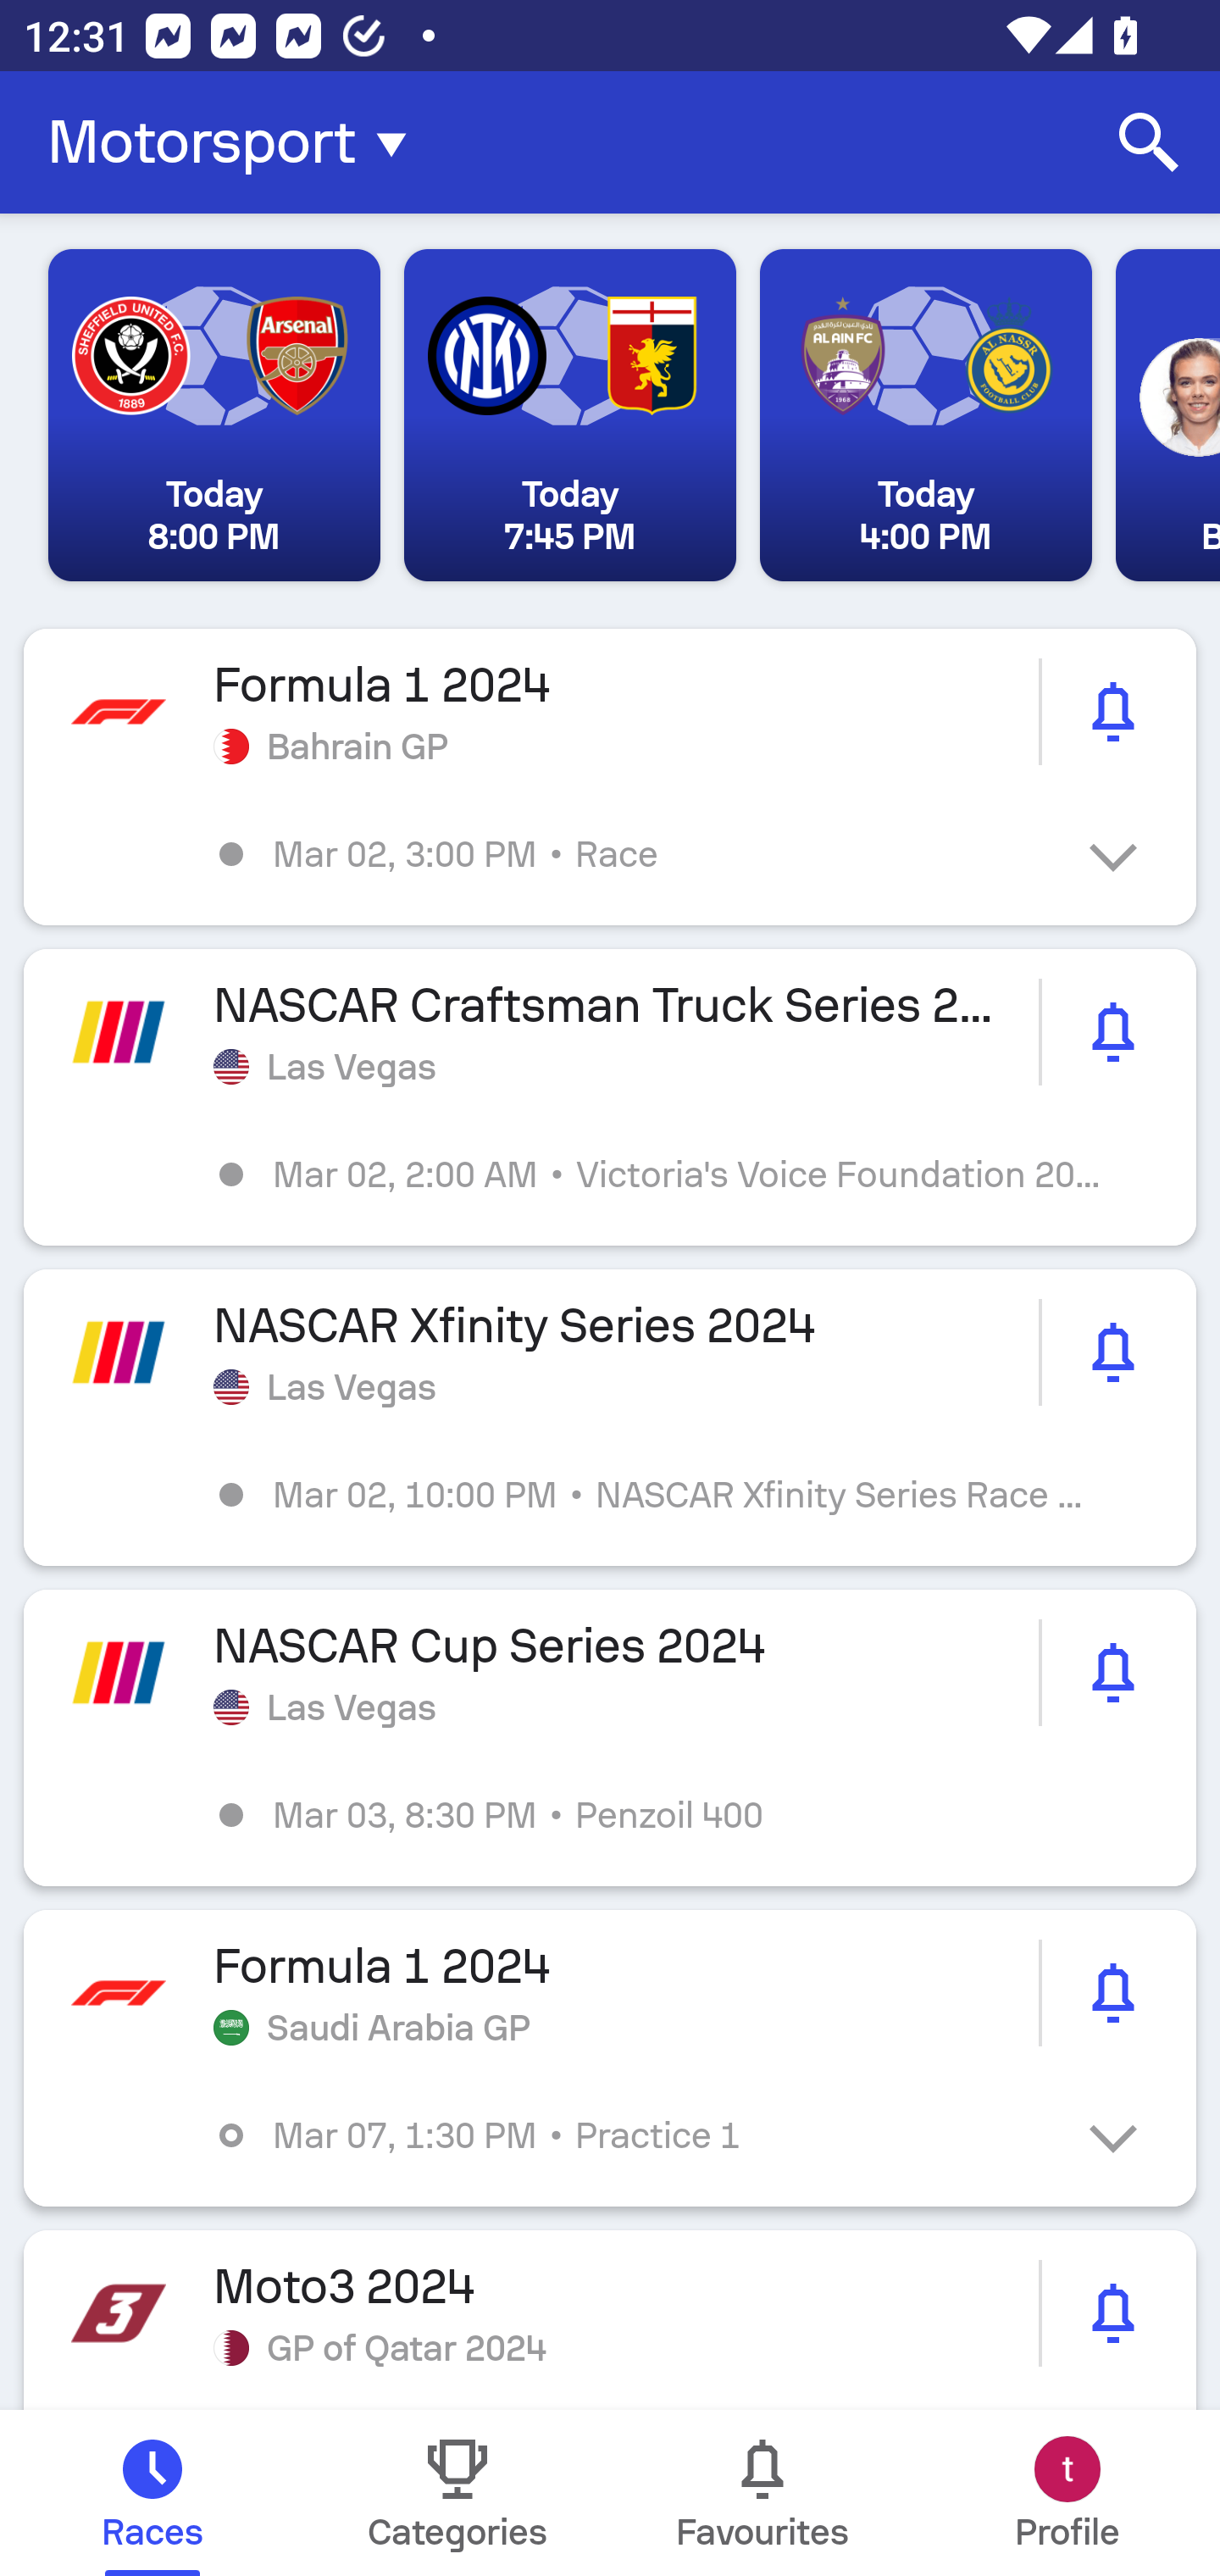  What do you see at coordinates (457, 2493) in the screenshot?
I see `Categories` at bounding box center [457, 2493].